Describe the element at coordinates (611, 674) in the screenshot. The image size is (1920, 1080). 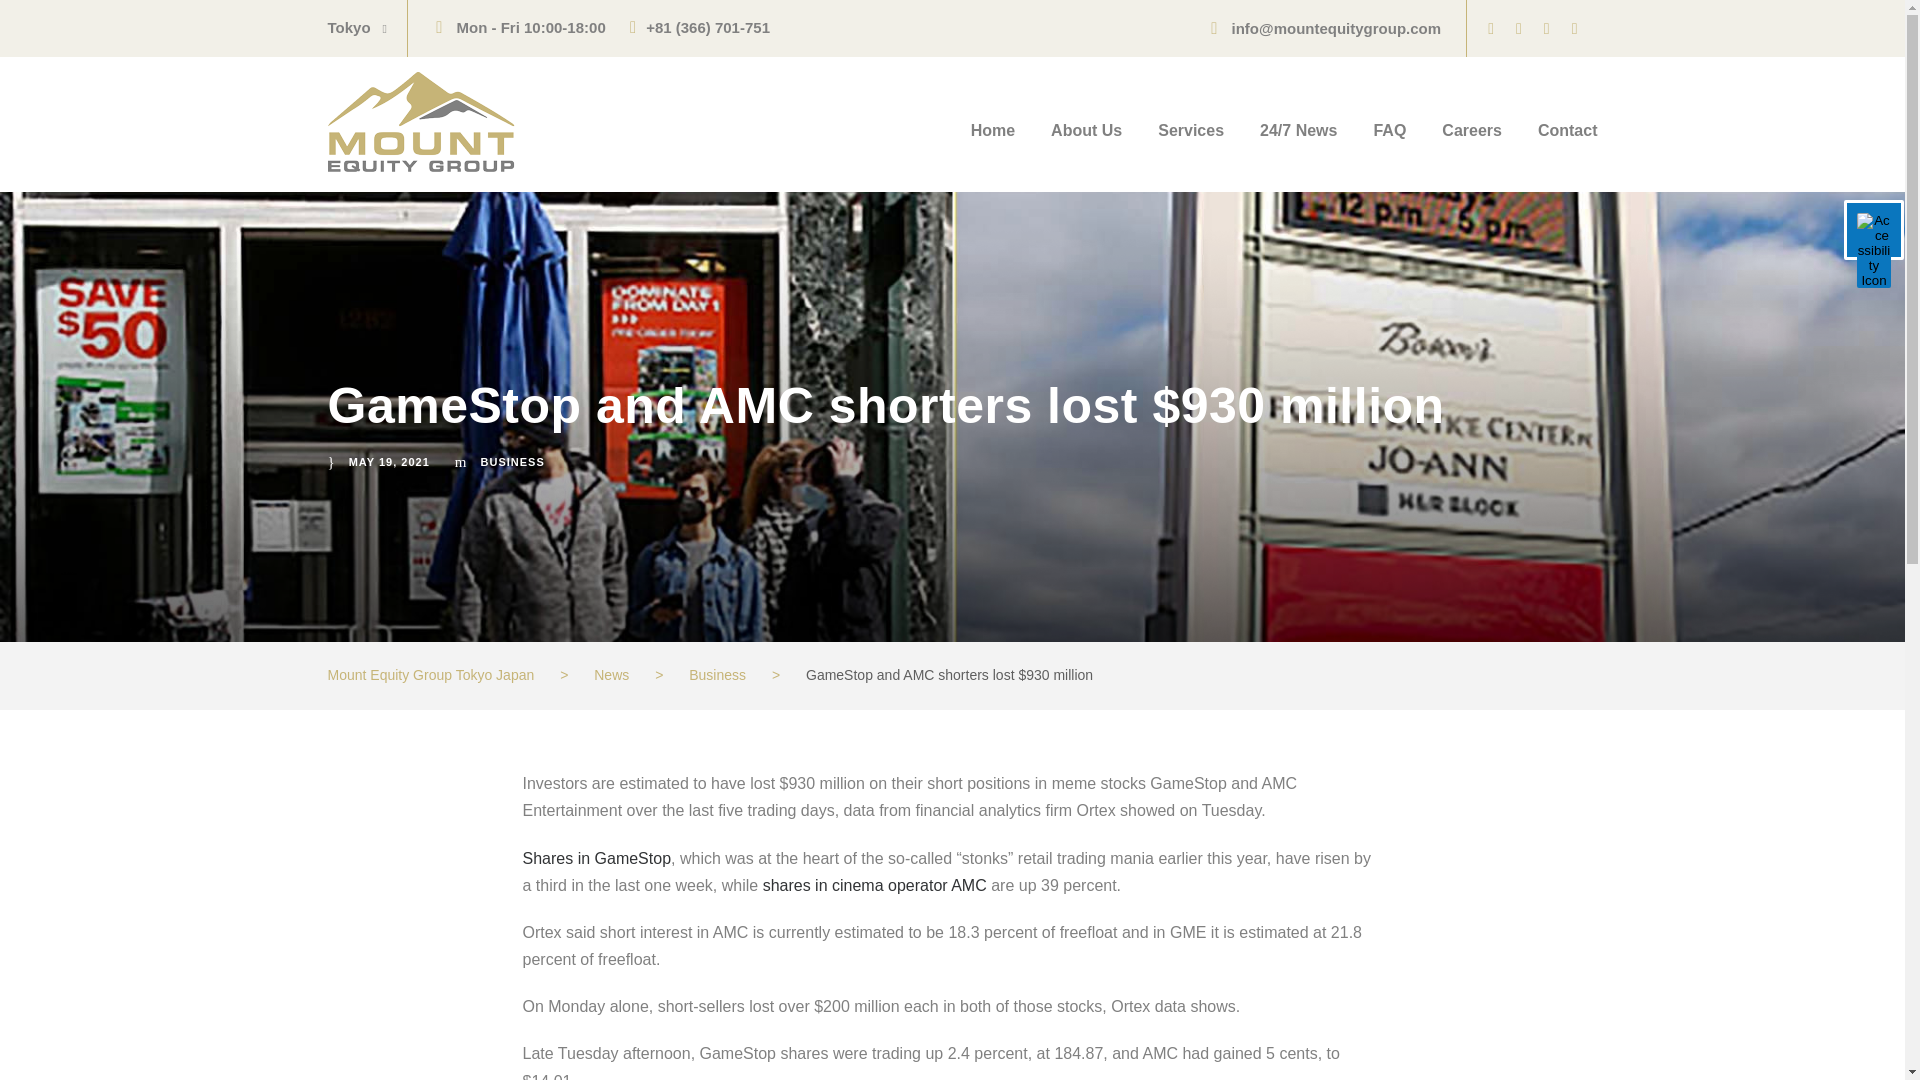
I see `Go to News.` at that location.